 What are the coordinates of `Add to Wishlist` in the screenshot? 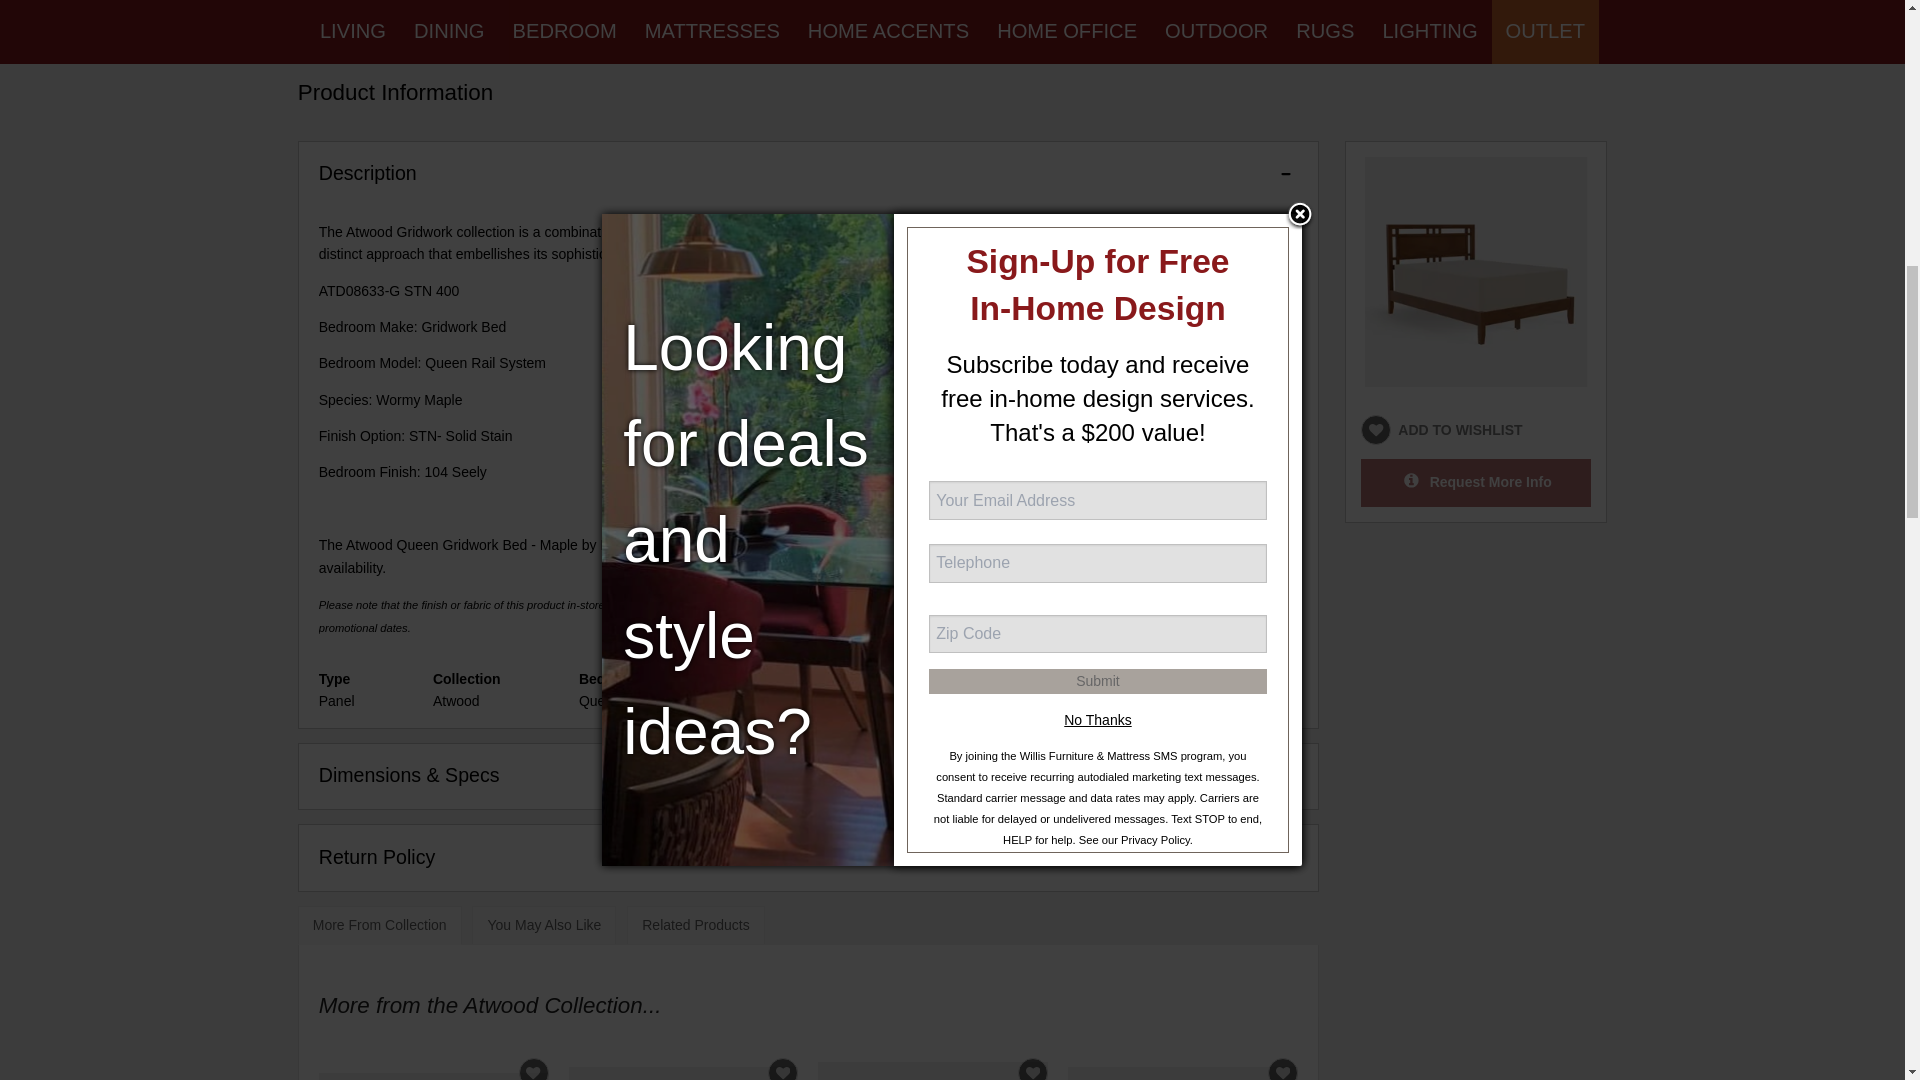 It's located at (783, 1069).